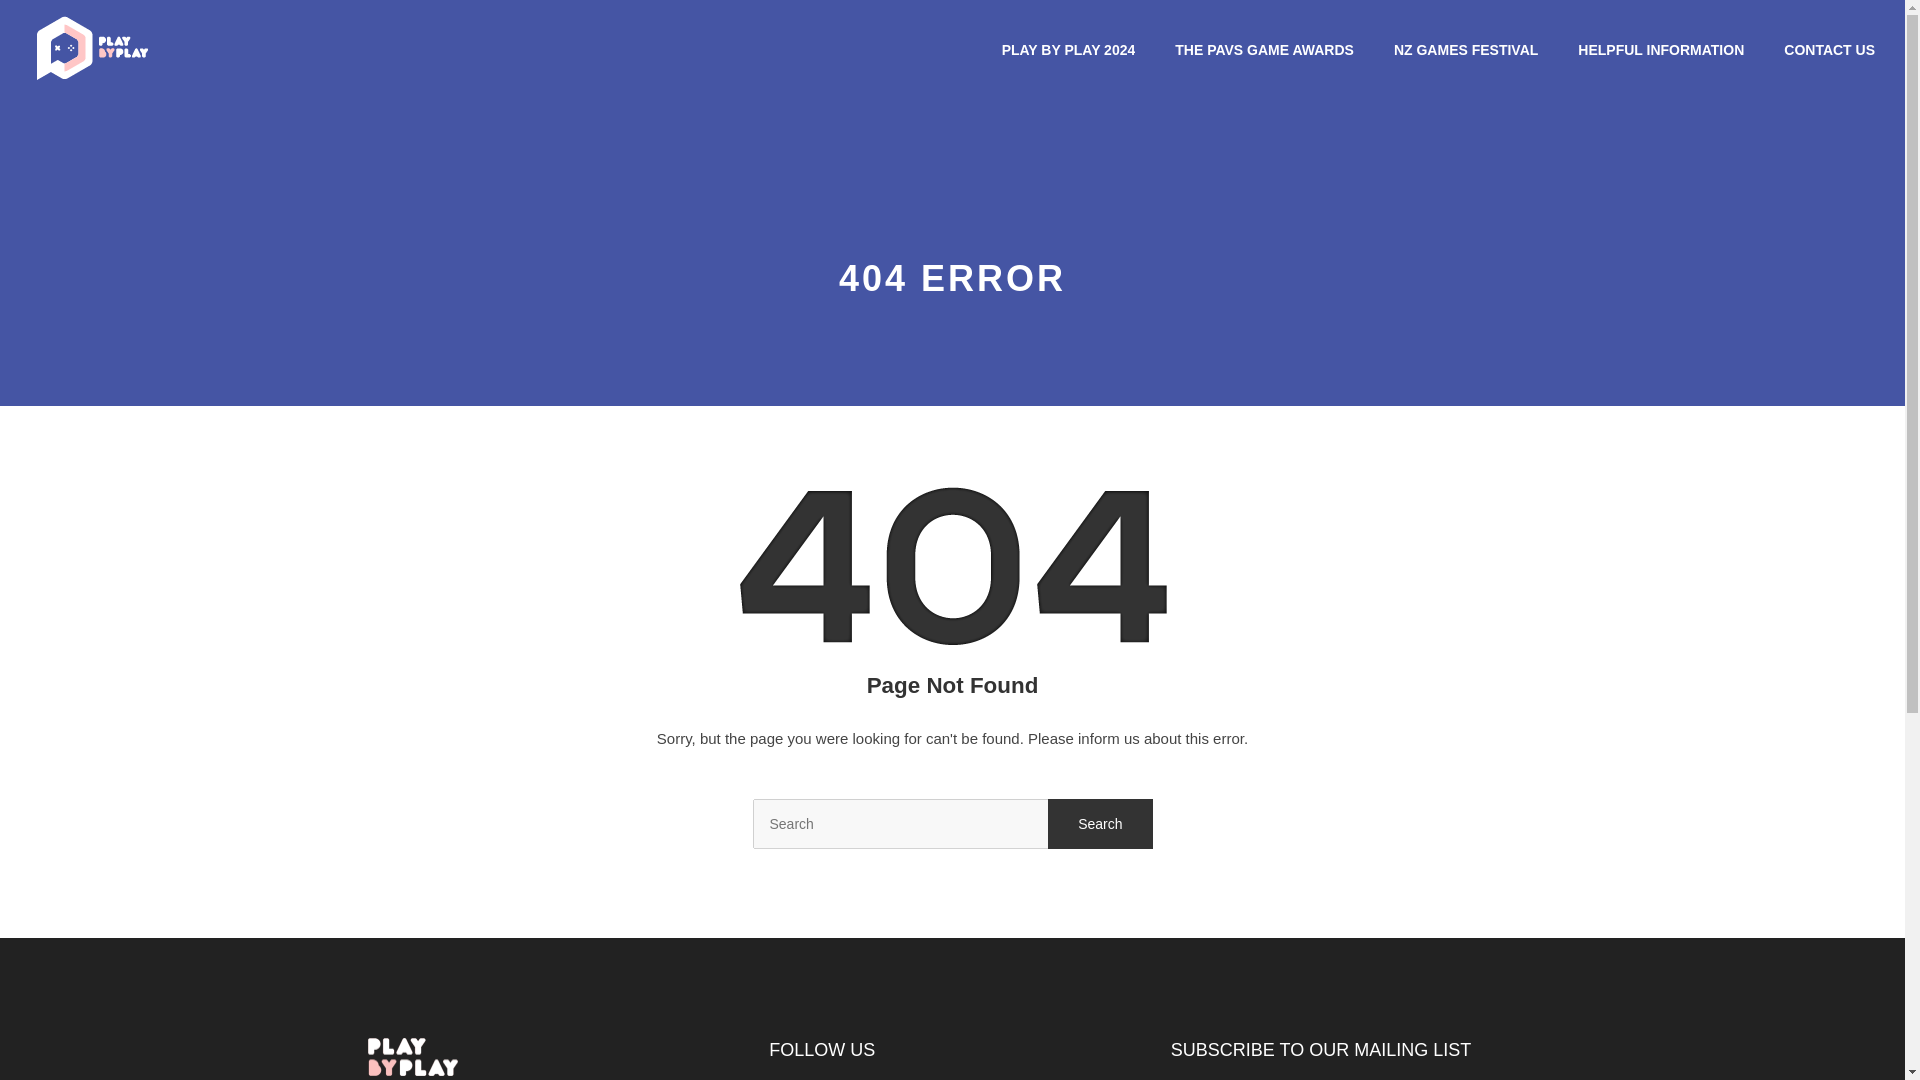 The height and width of the screenshot is (1080, 1920). What do you see at coordinates (1264, 50) in the screenshot?
I see `THE PAVS GAME AWARDS` at bounding box center [1264, 50].